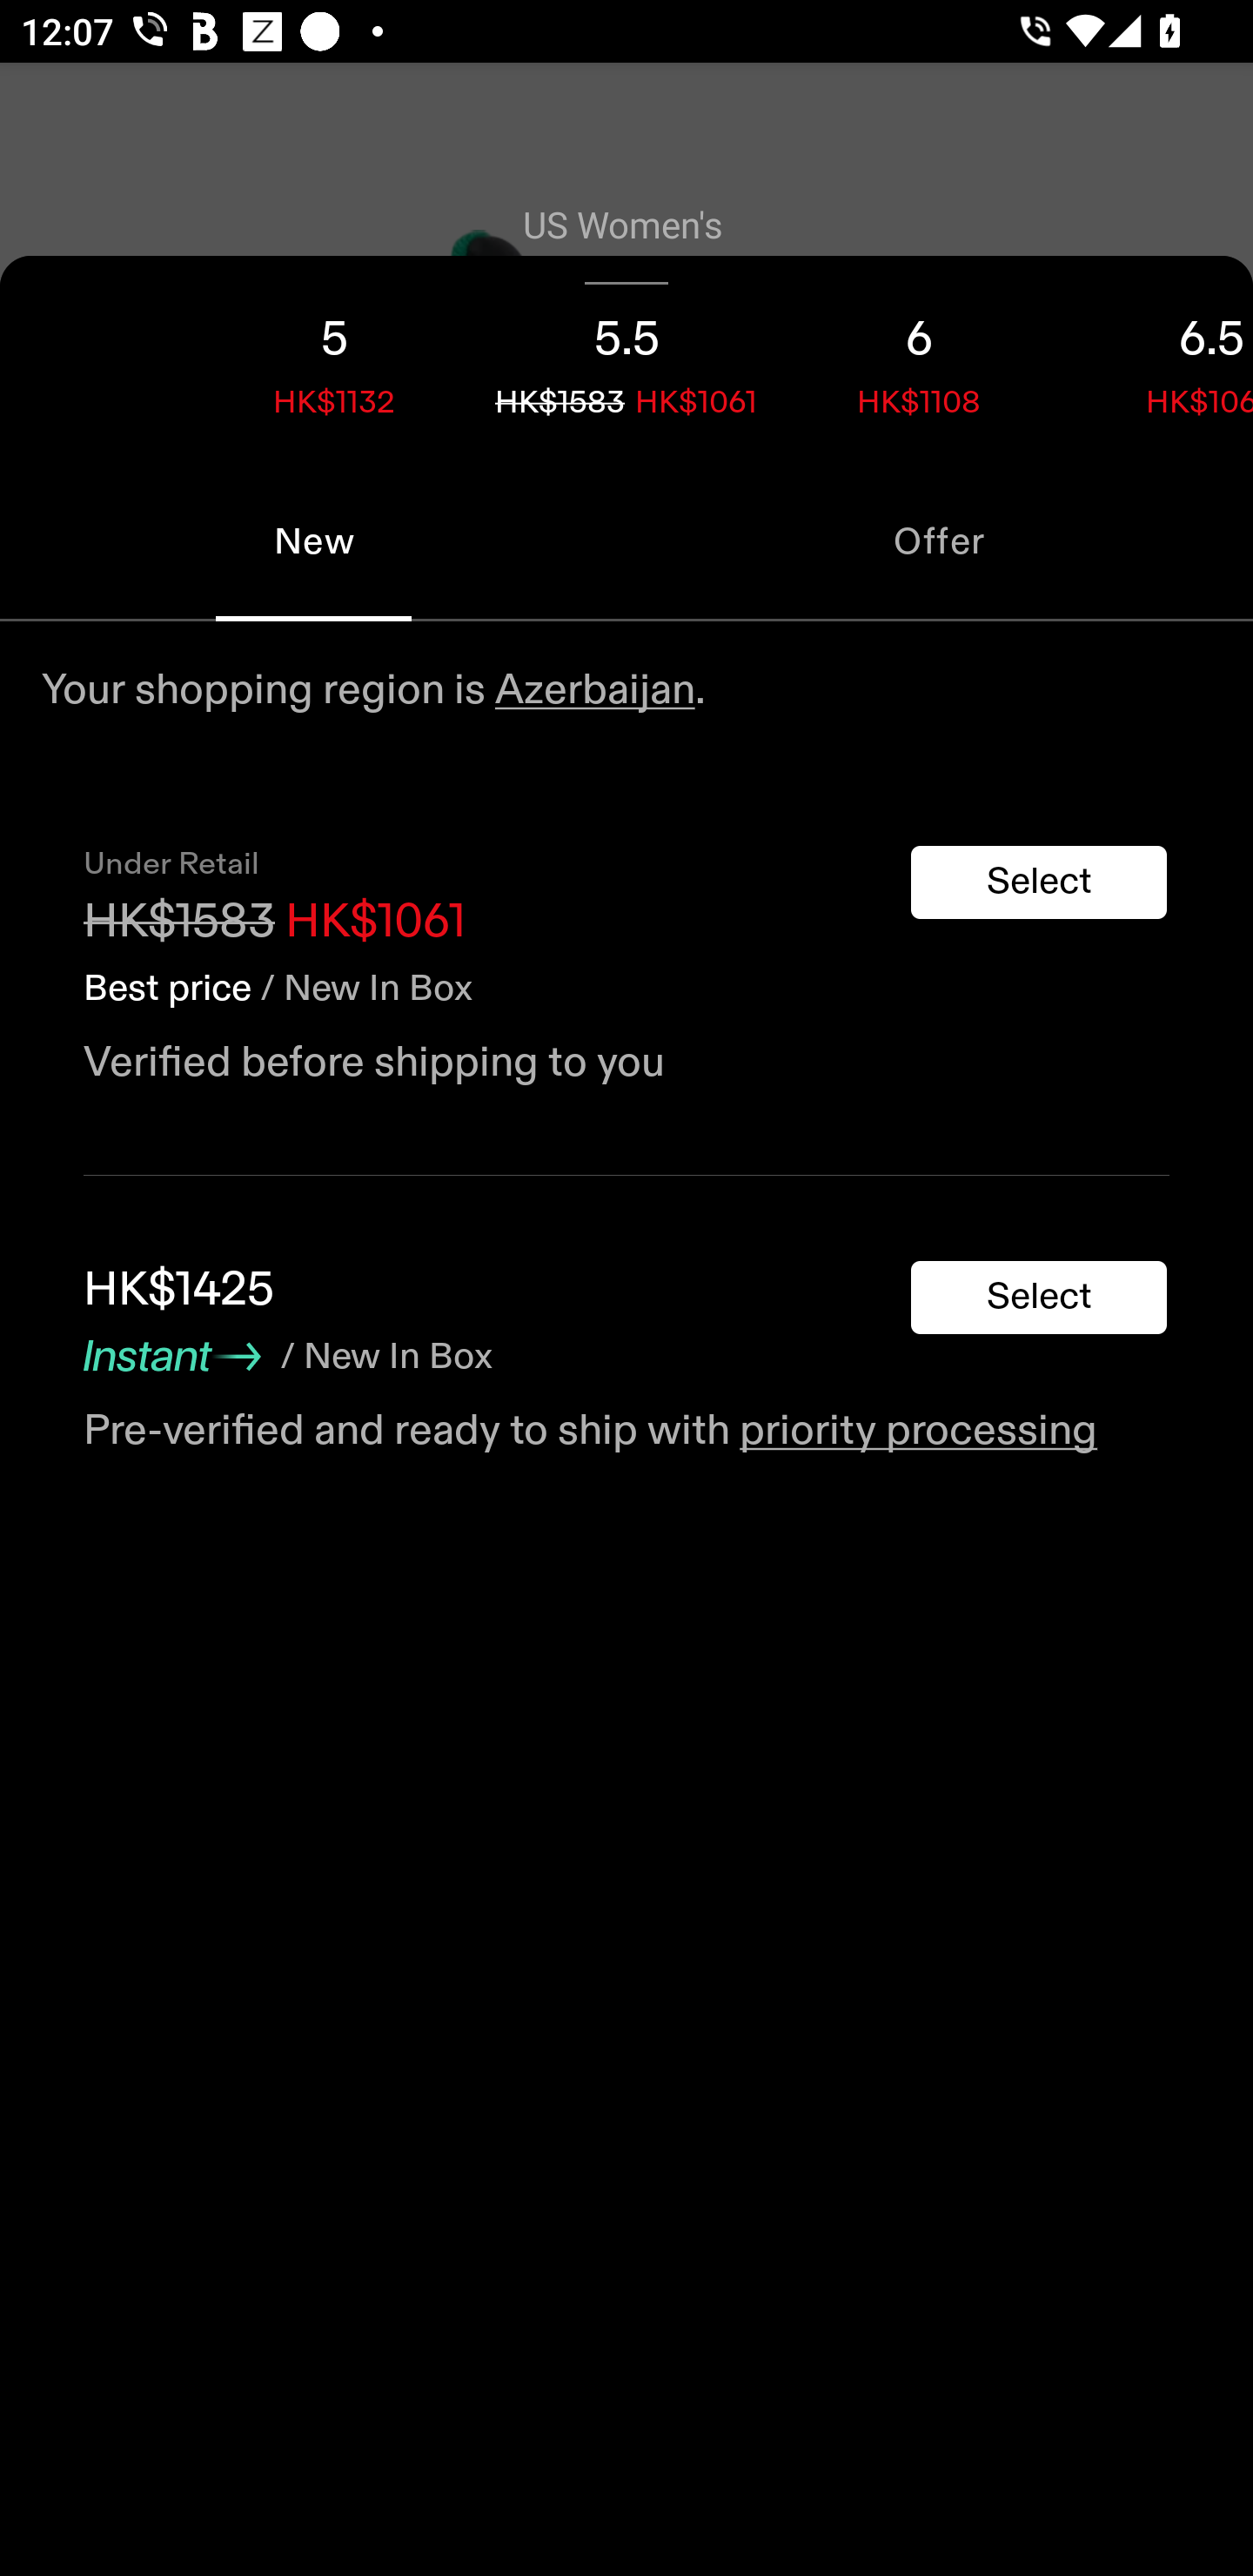  I want to click on 6.5 HK$1068, so click(1159, 359).